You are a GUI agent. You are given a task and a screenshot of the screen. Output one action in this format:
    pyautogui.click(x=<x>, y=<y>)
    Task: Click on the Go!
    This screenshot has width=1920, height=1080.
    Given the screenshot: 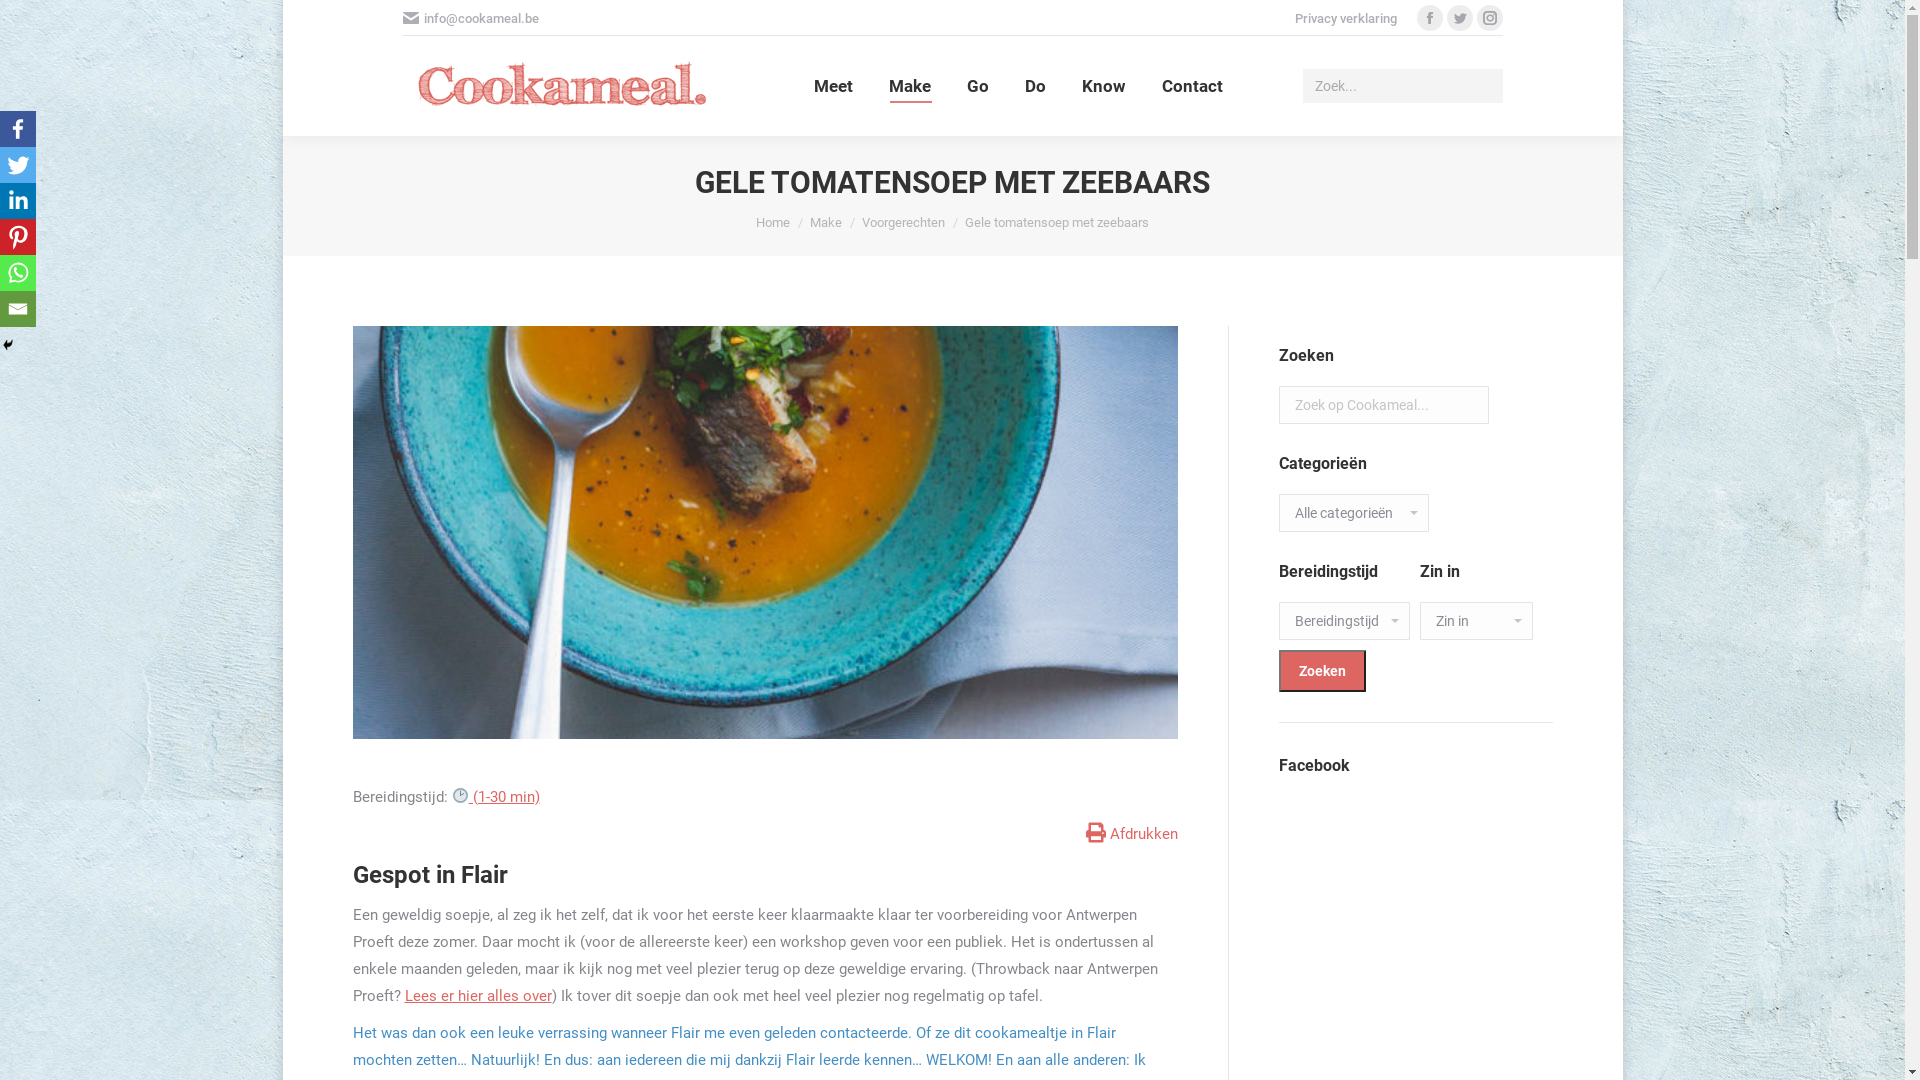 What is the action you would take?
    pyautogui.click(x=31, y=21)
    